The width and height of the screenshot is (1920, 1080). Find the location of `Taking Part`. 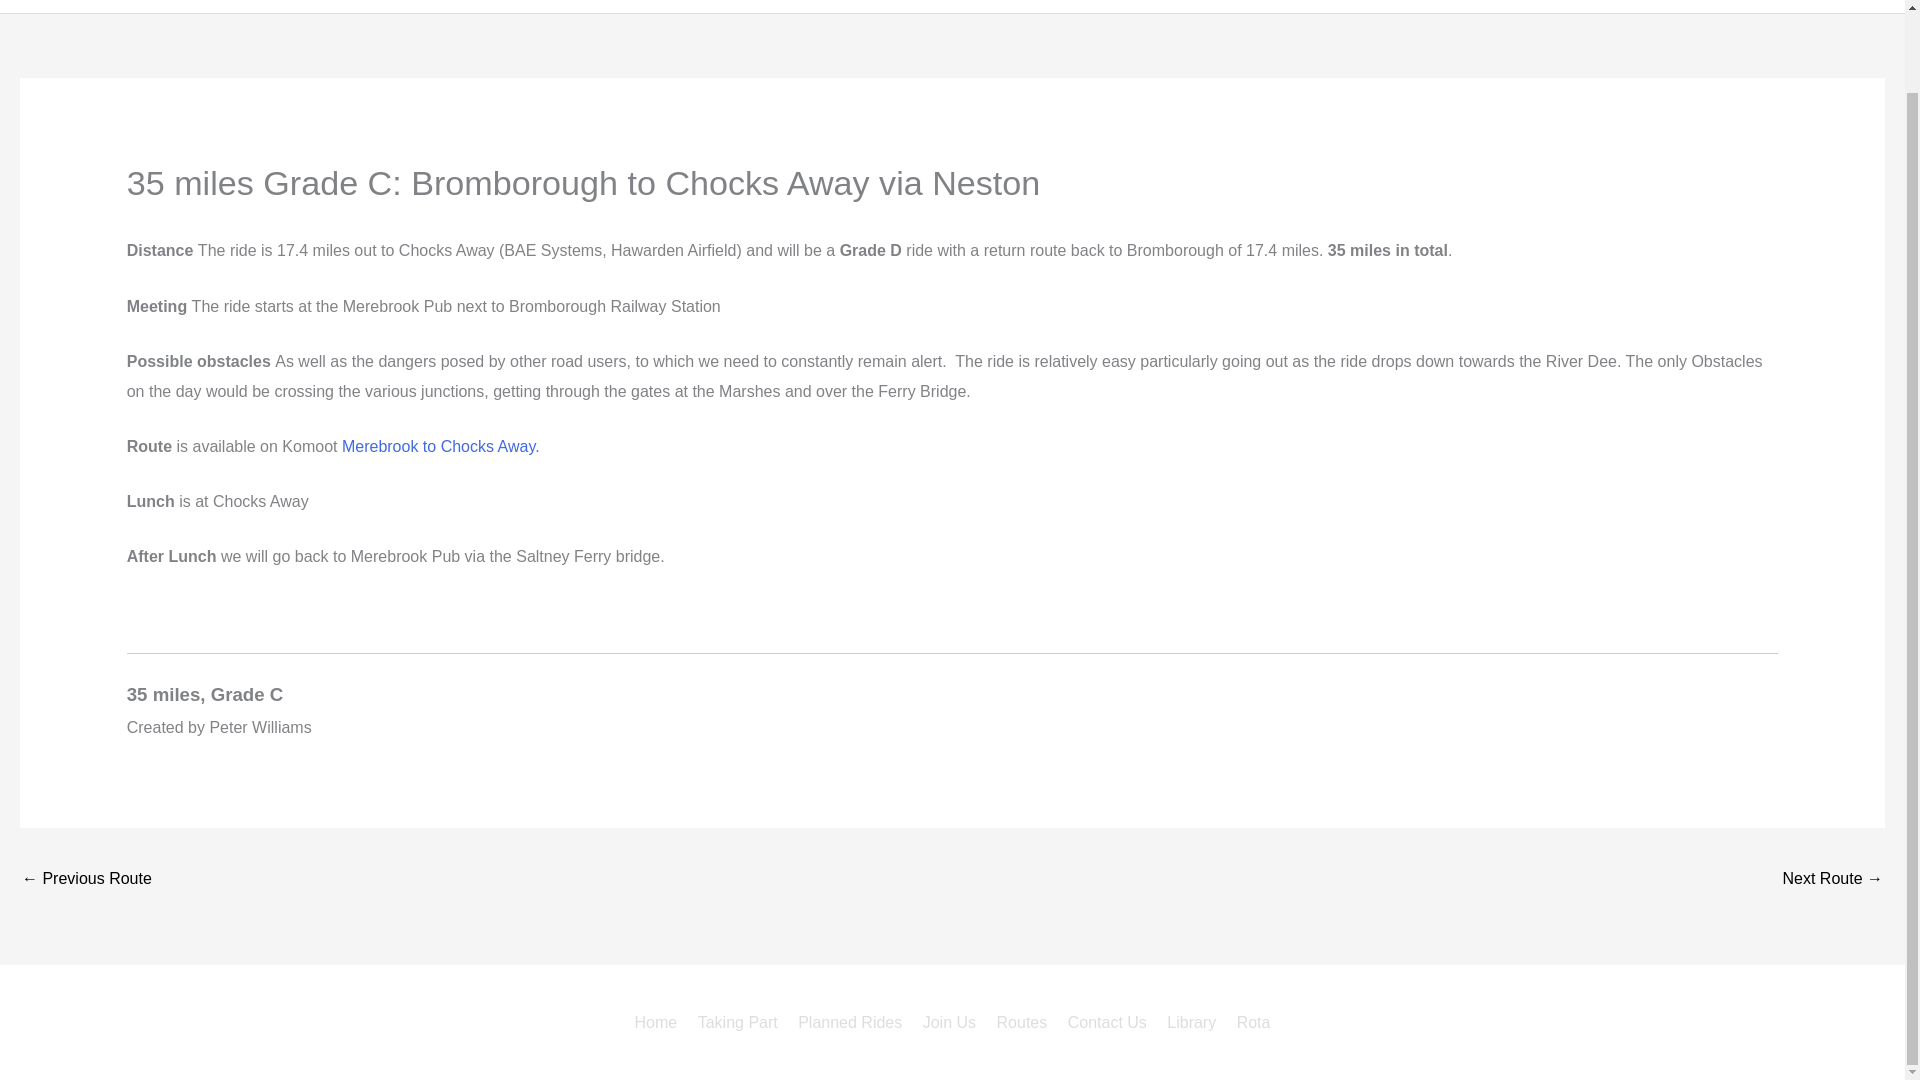

Taking Part is located at coordinates (737, 1022).